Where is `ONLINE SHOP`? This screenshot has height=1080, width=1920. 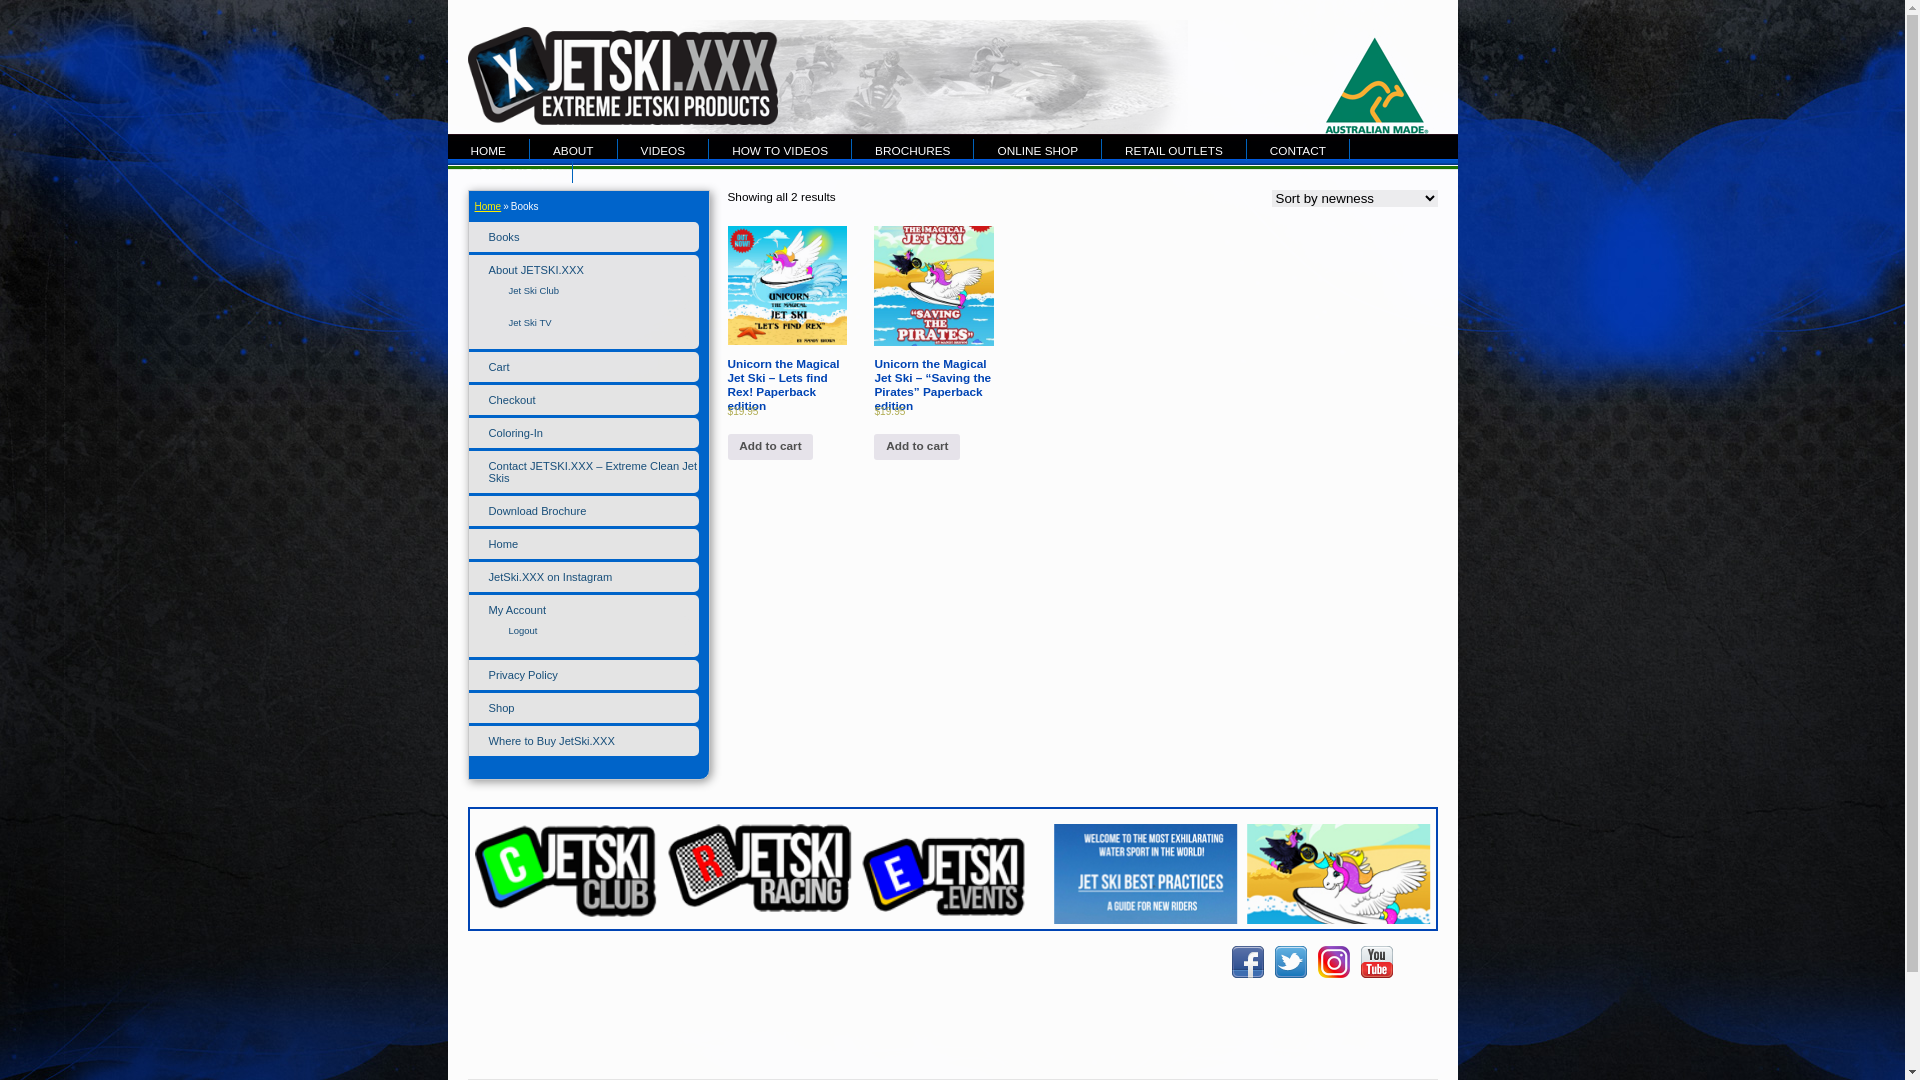 ONLINE SHOP is located at coordinates (1038, 150).